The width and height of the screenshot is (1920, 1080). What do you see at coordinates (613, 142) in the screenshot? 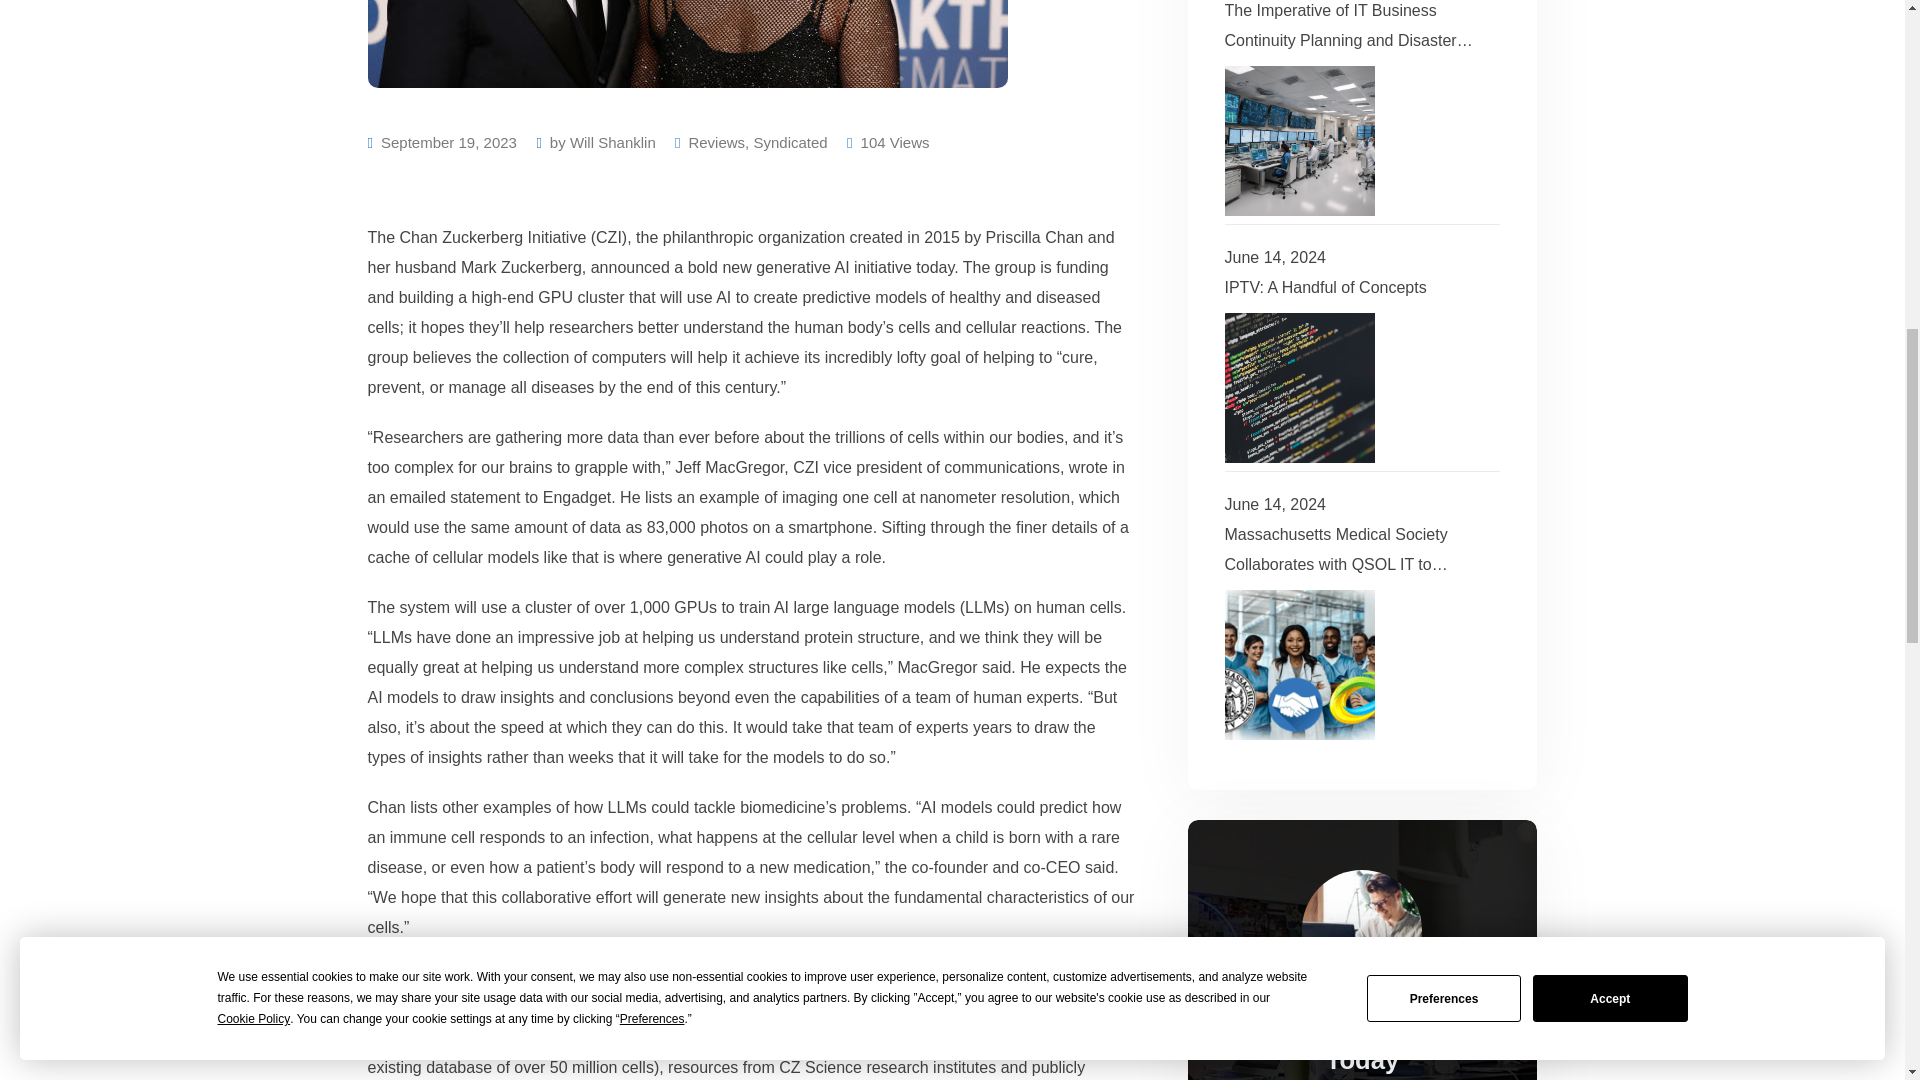
I see `Posts by Will Shanklin` at bounding box center [613, 142].